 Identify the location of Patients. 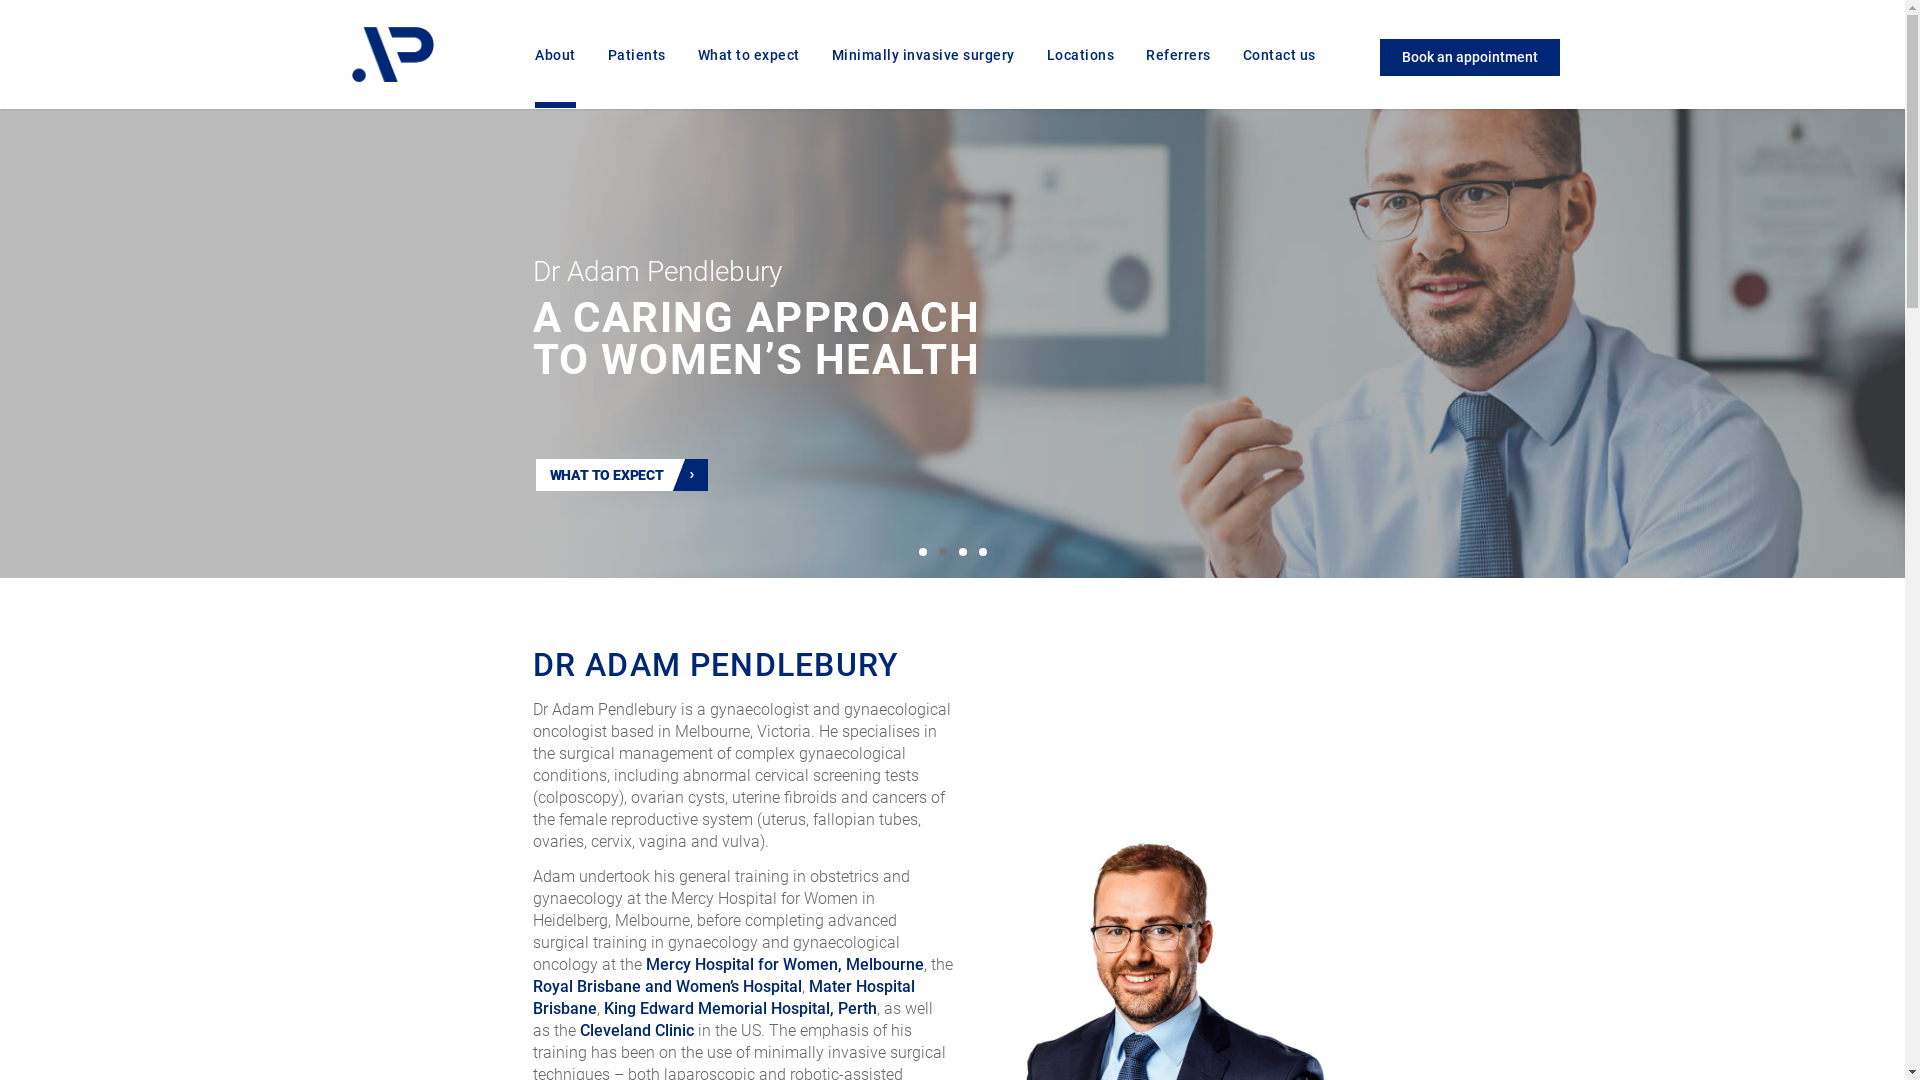
(637, 78).